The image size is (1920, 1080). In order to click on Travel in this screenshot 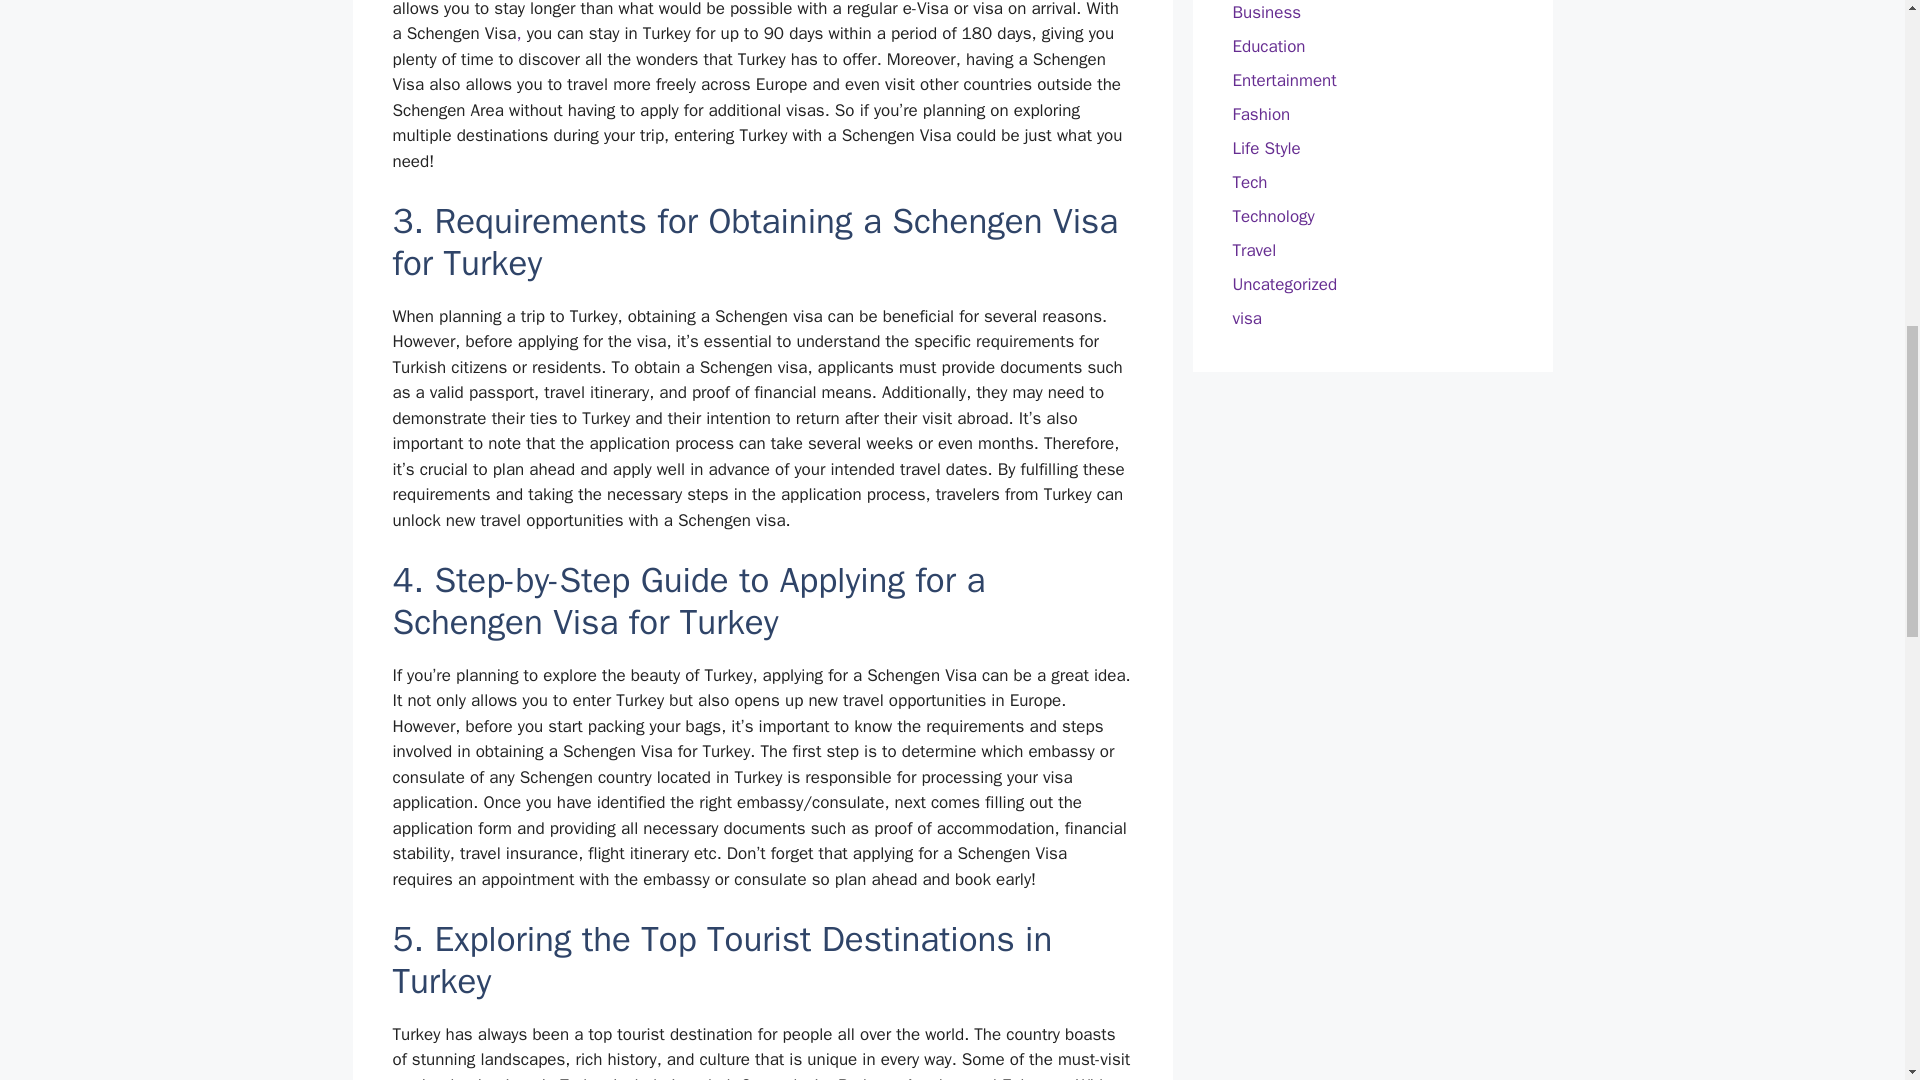, I will do `click(1254, 250)`.